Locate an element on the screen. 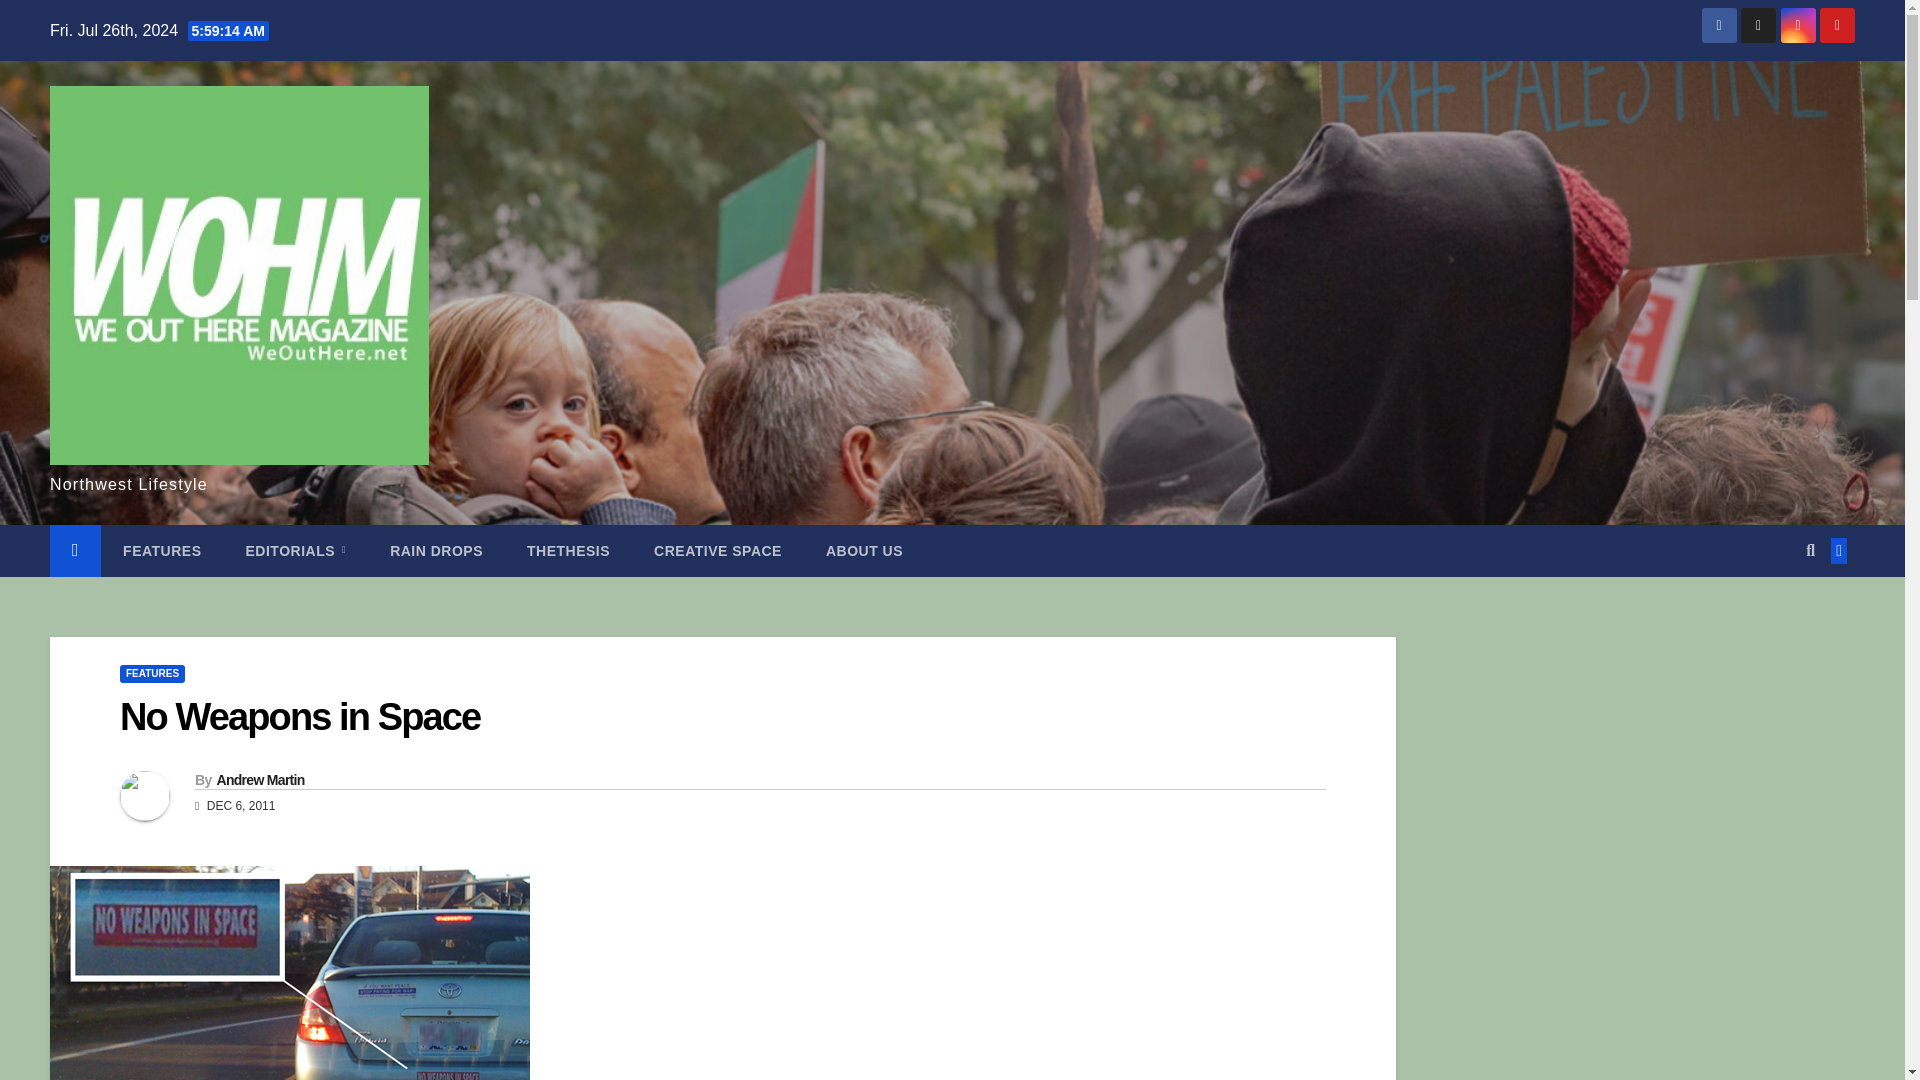  Rain Drops is located at coordinates (436, 550).